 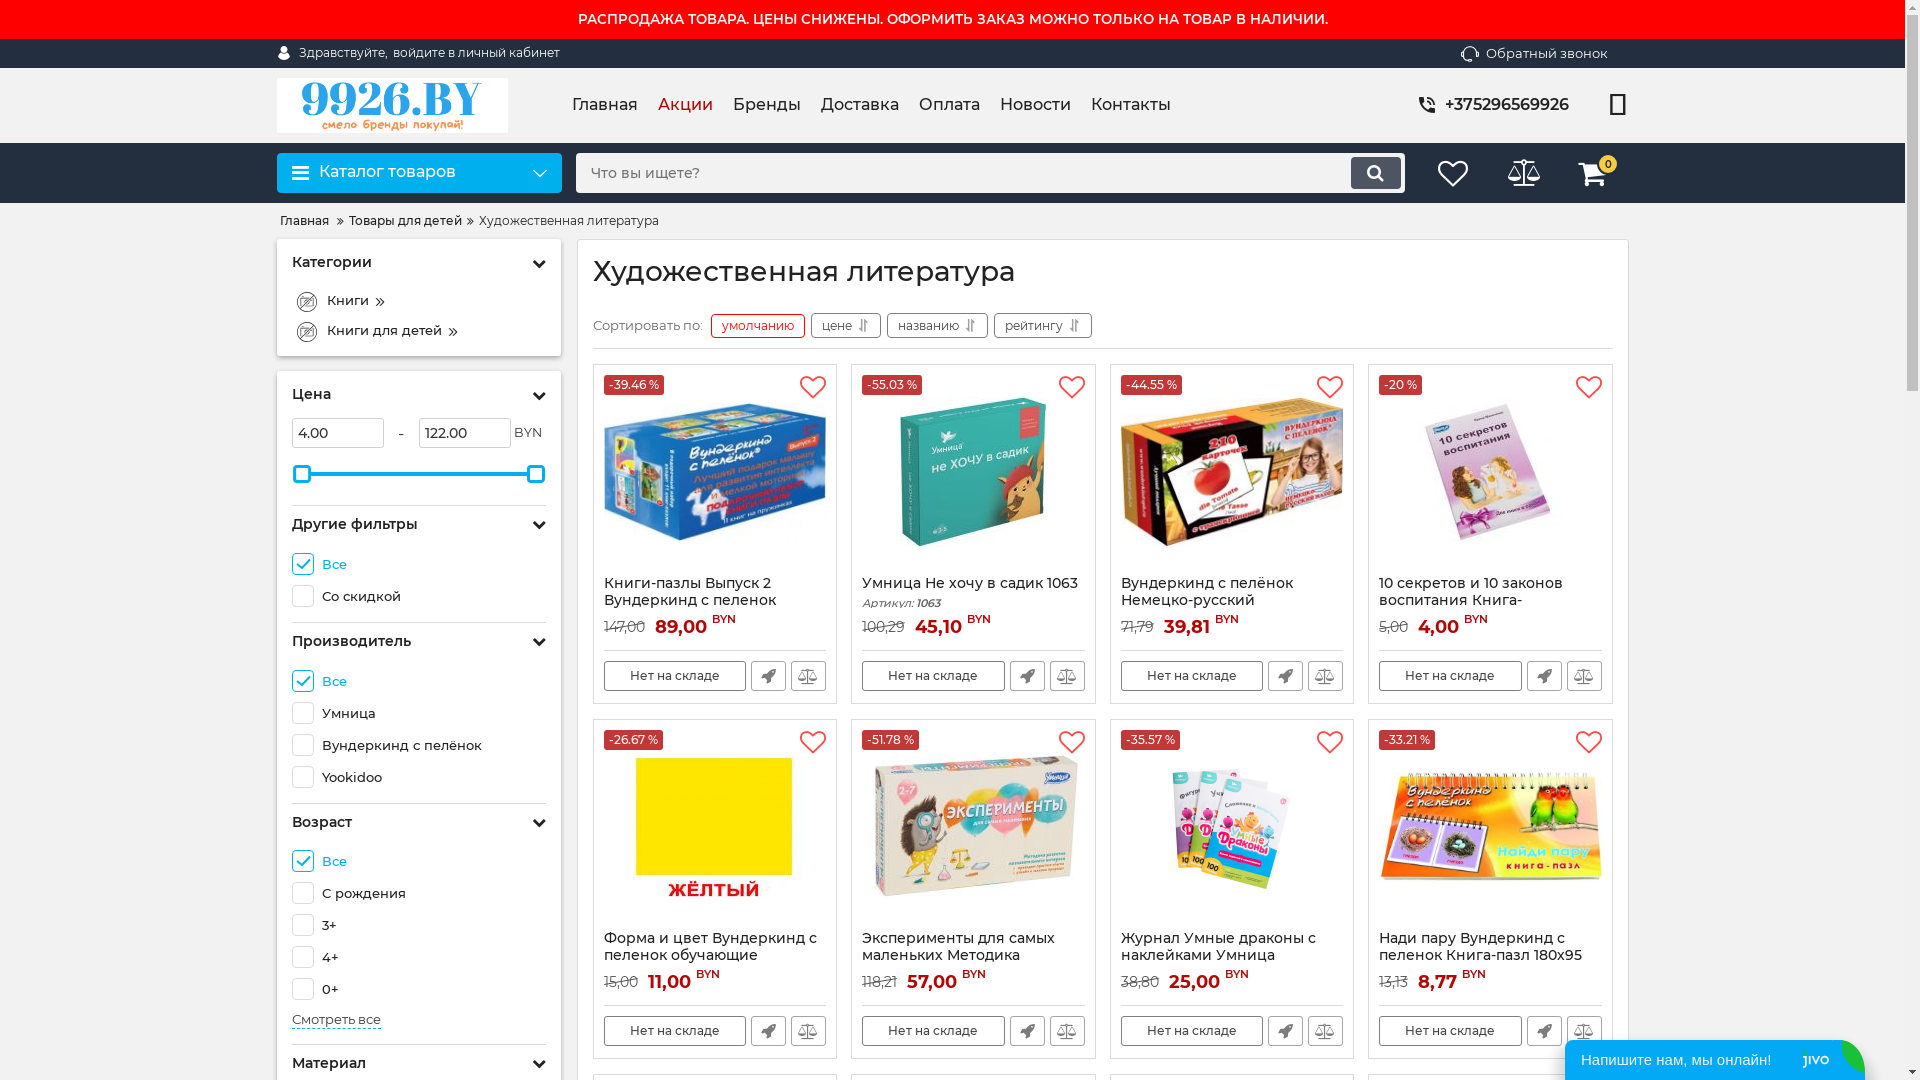 What do you see at coordinates (974, 475) in the screenshot?
I see `-55.03 %` at bounding box center [974, 475].